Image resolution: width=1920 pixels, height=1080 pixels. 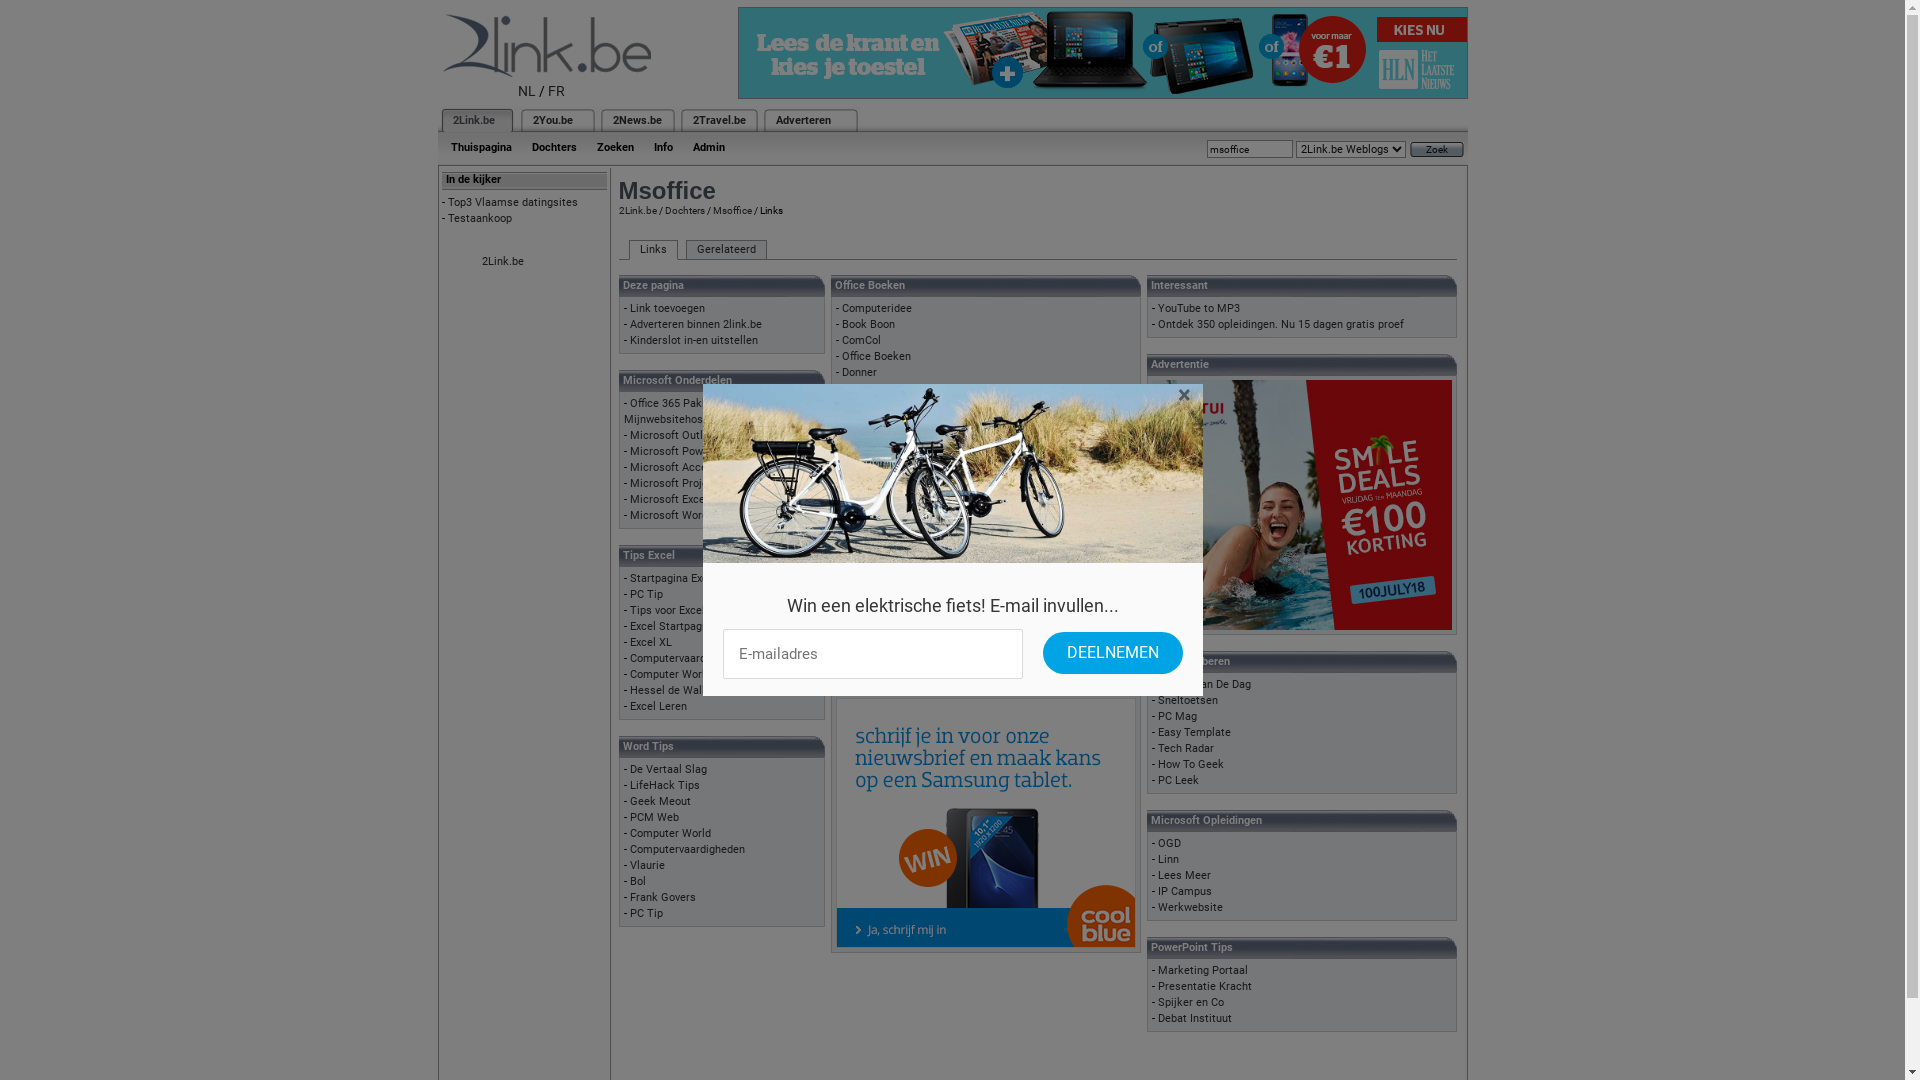 What do you see at coordinates (648, 866) in the screenshot?
I see `Vlaurie` at bounding box center [648, 866].